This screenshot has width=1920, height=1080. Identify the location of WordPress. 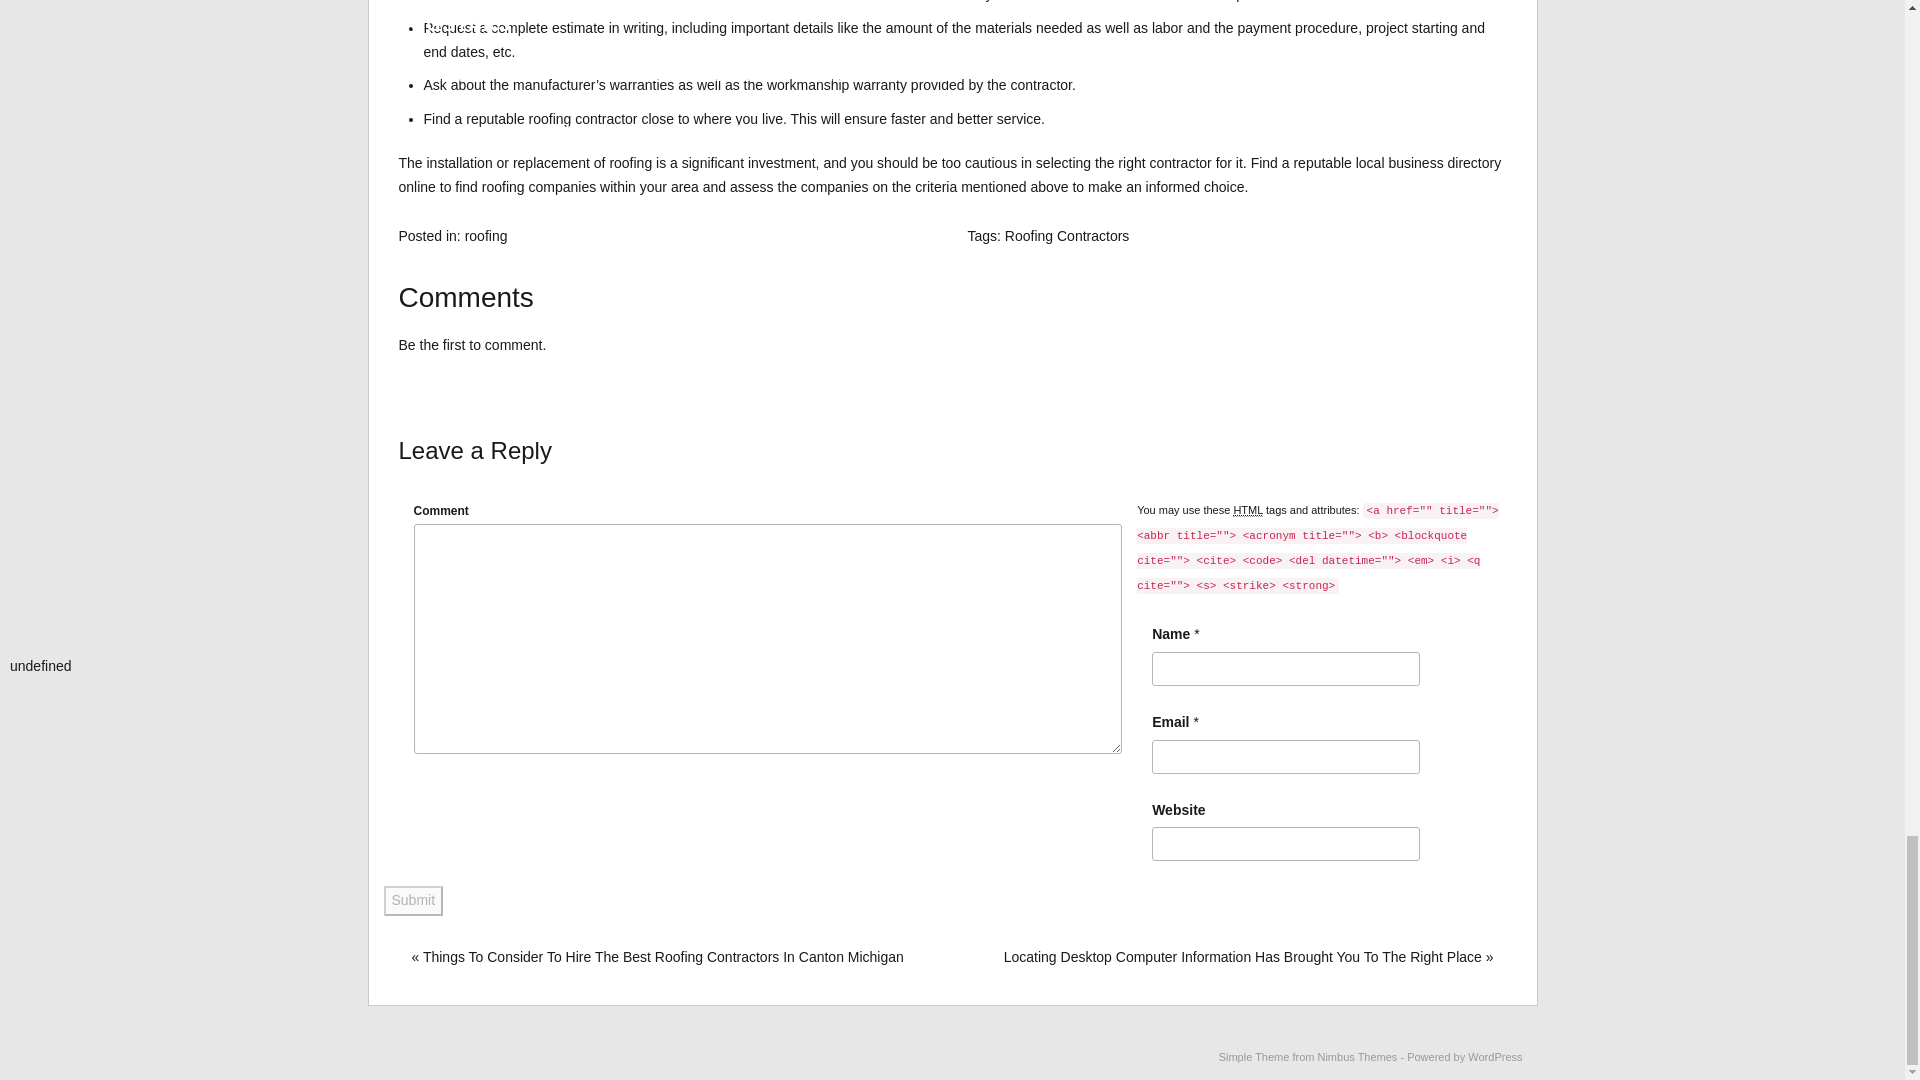
(1495, 1056).